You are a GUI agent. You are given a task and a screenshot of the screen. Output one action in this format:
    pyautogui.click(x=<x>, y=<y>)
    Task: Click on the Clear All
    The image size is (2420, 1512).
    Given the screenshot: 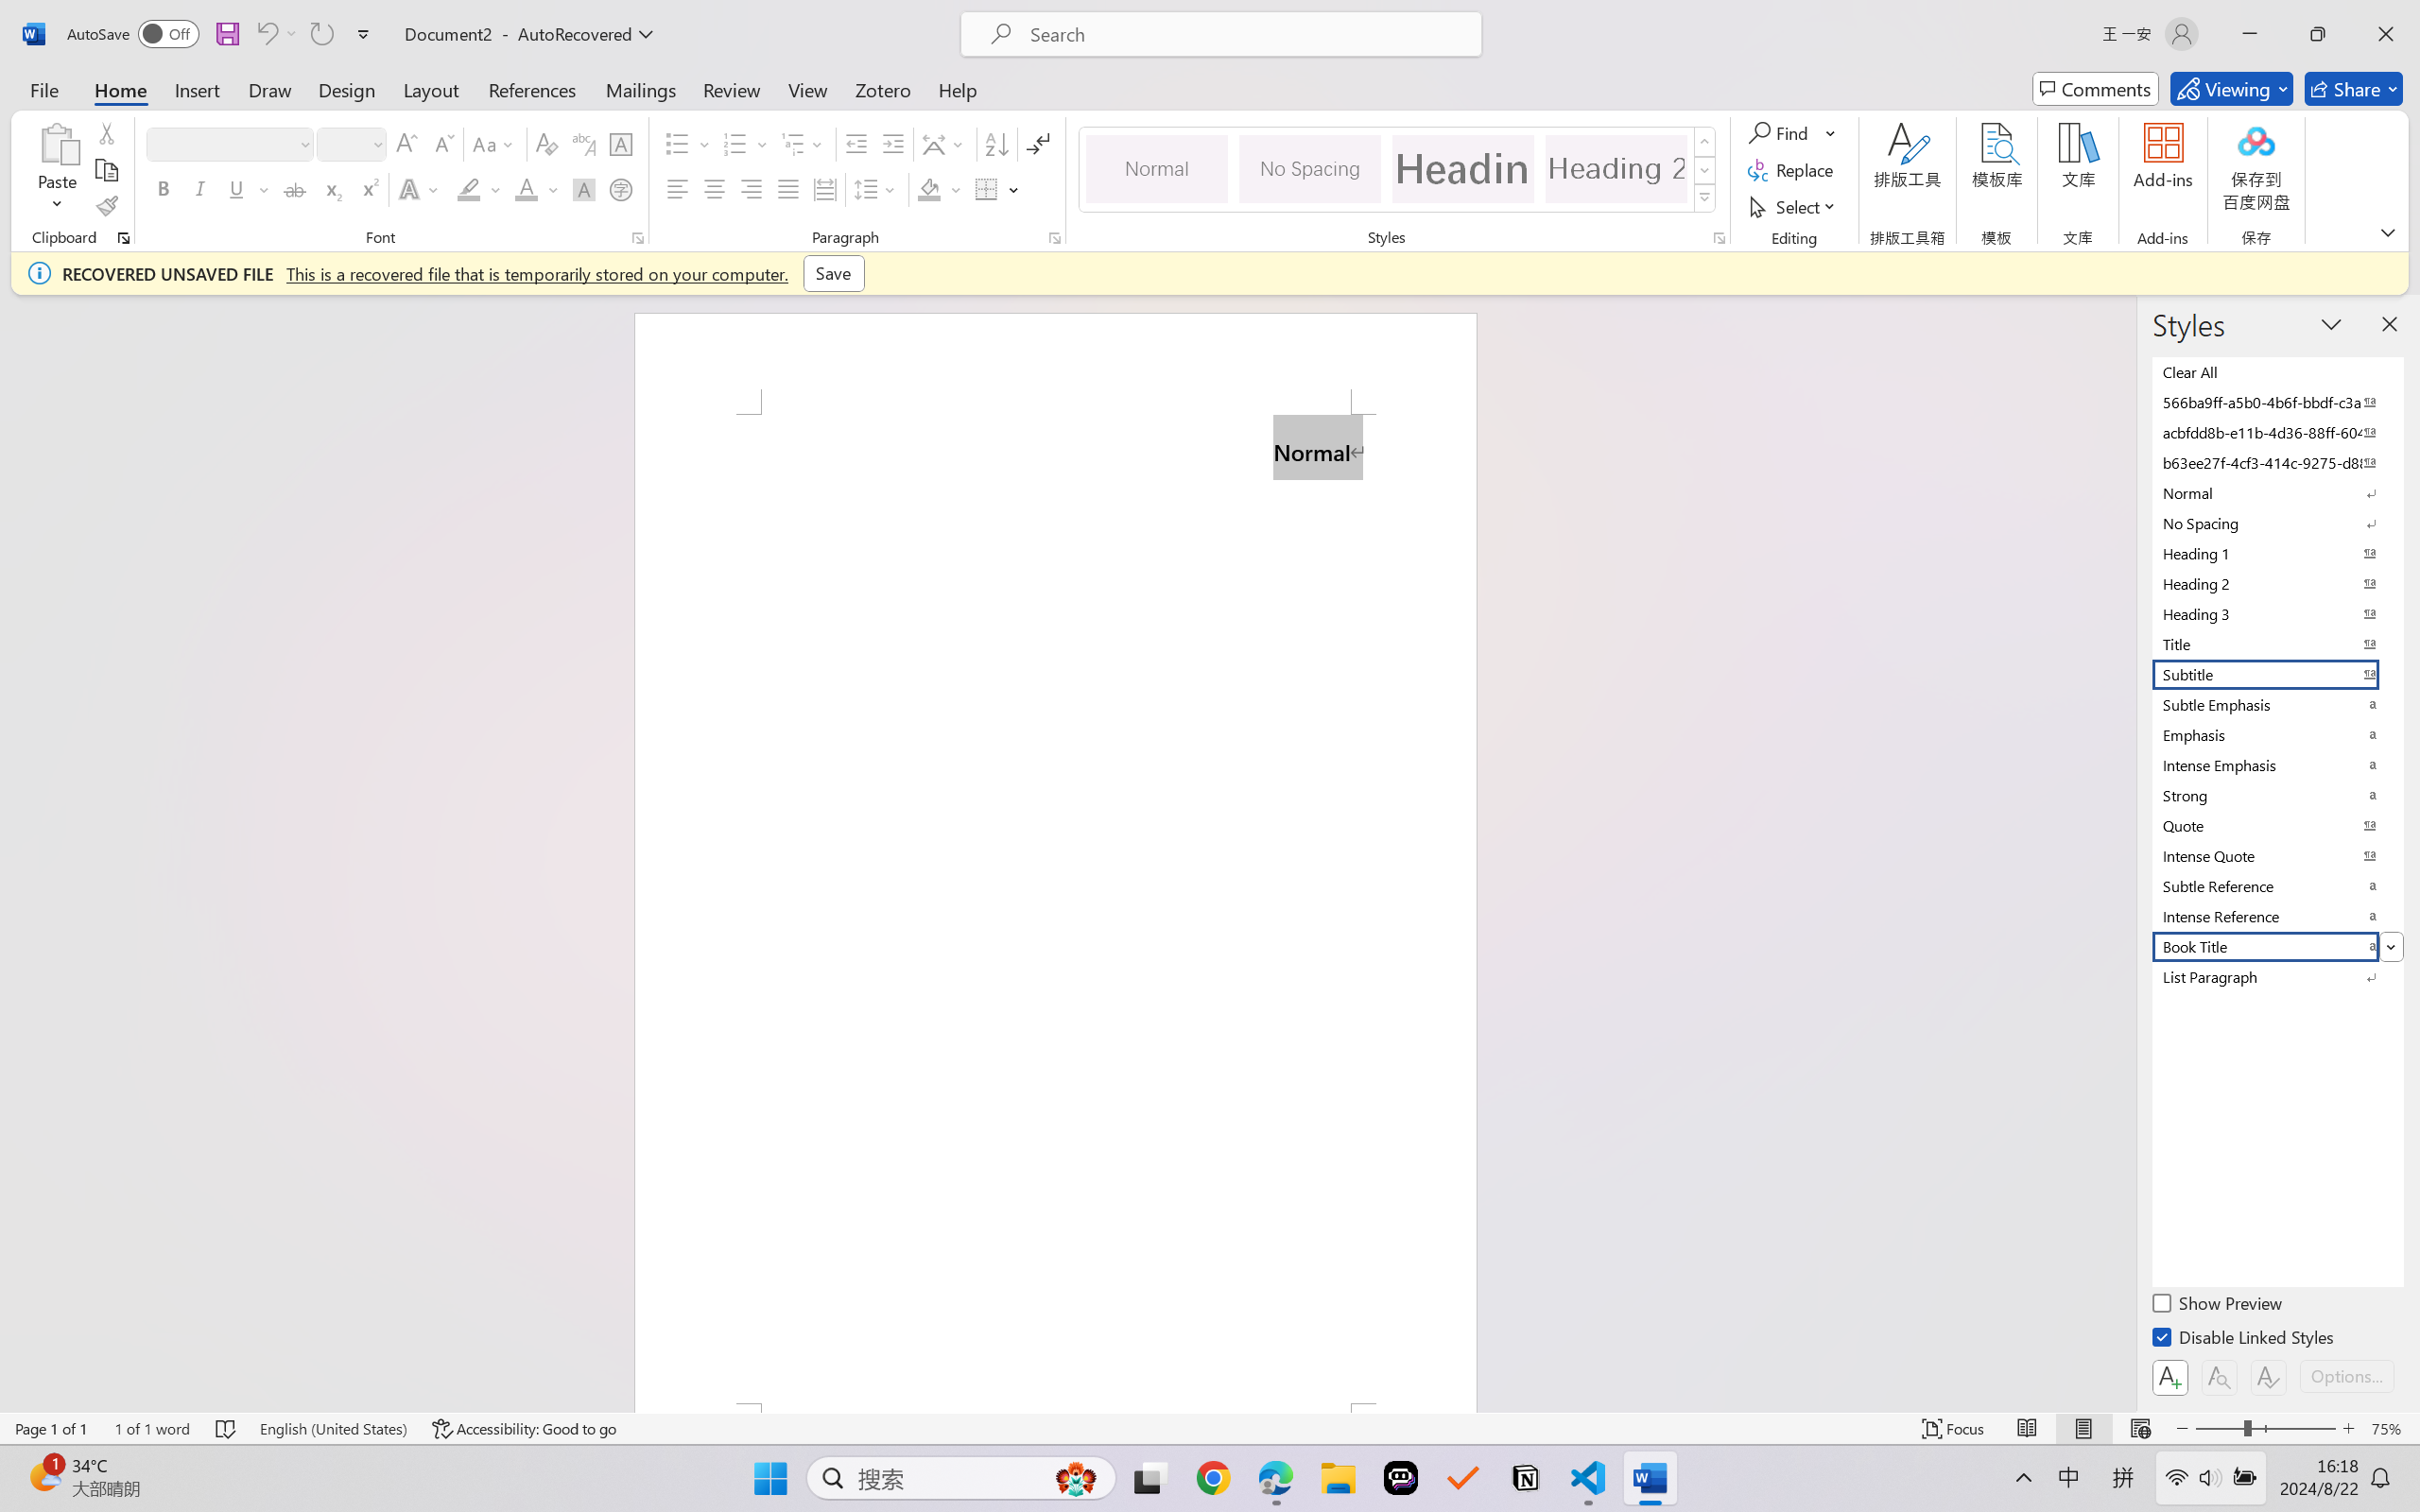 What is the action you would take?
    pyautogui.click(x=2276, y=371)
    